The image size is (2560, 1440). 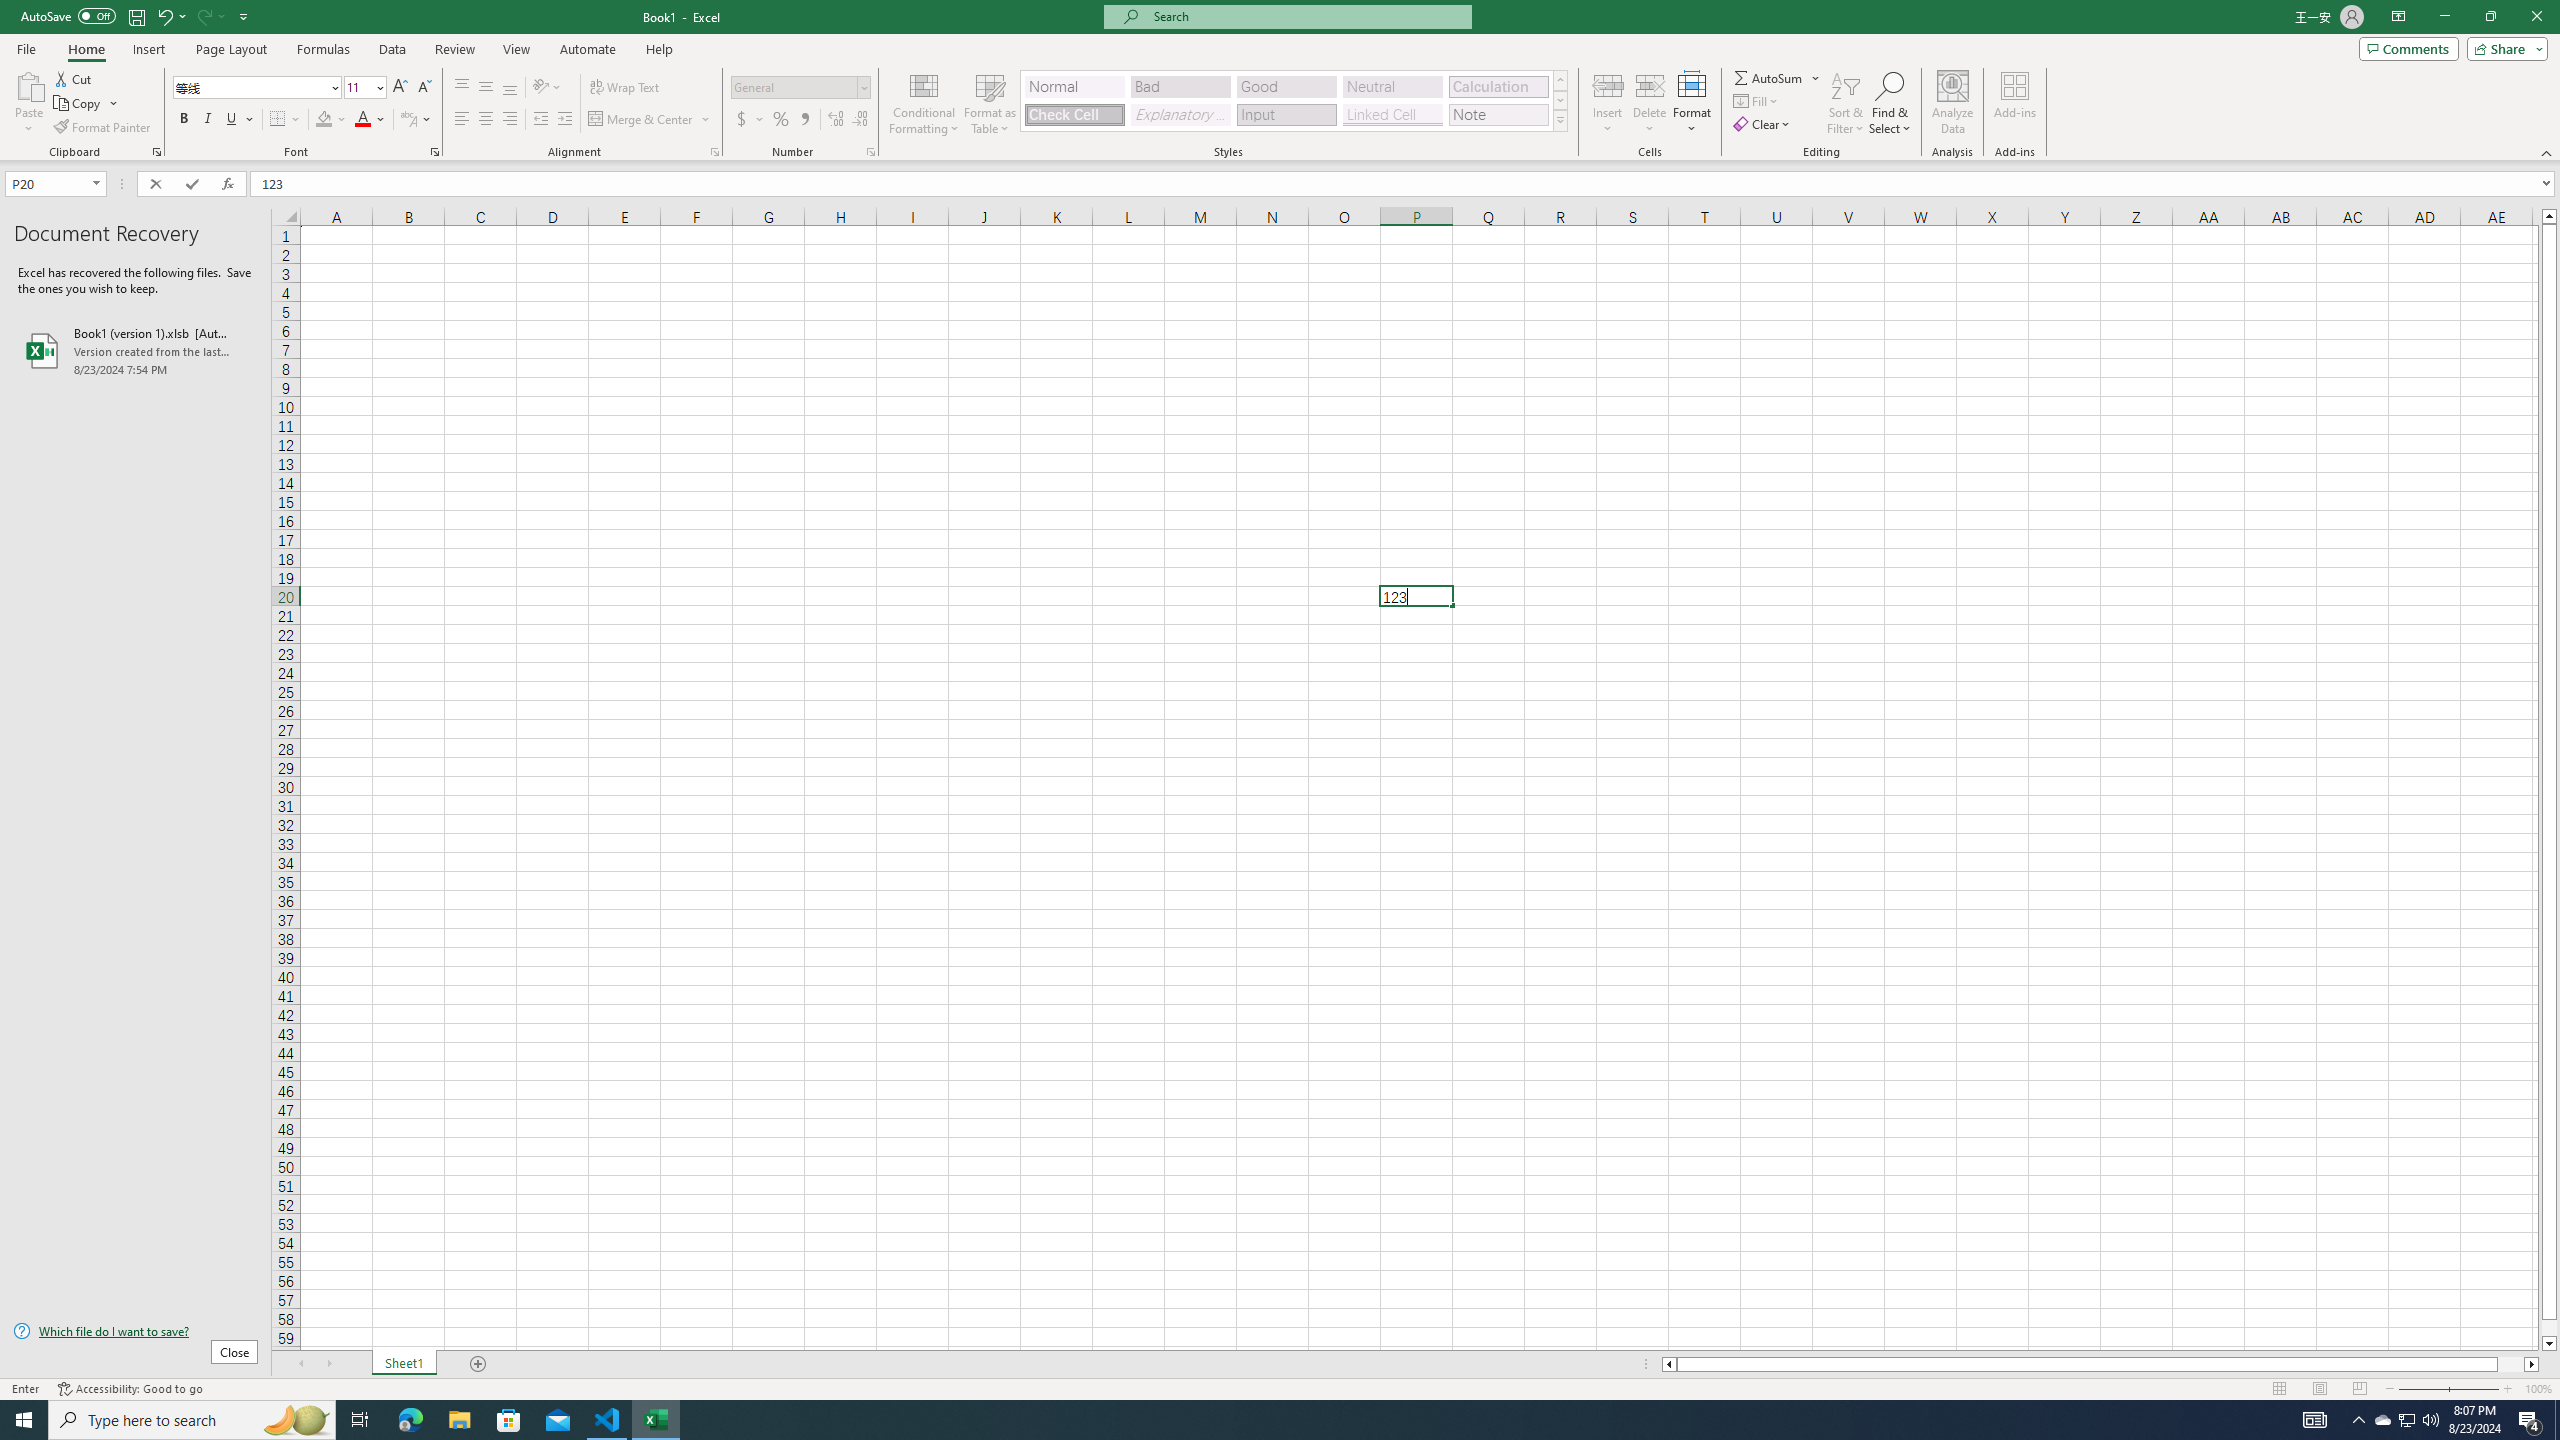 What do you see at coordinates (860, 120) in the screenshot?
I see `Decrease Decimal` at bounding box center [860, 120].